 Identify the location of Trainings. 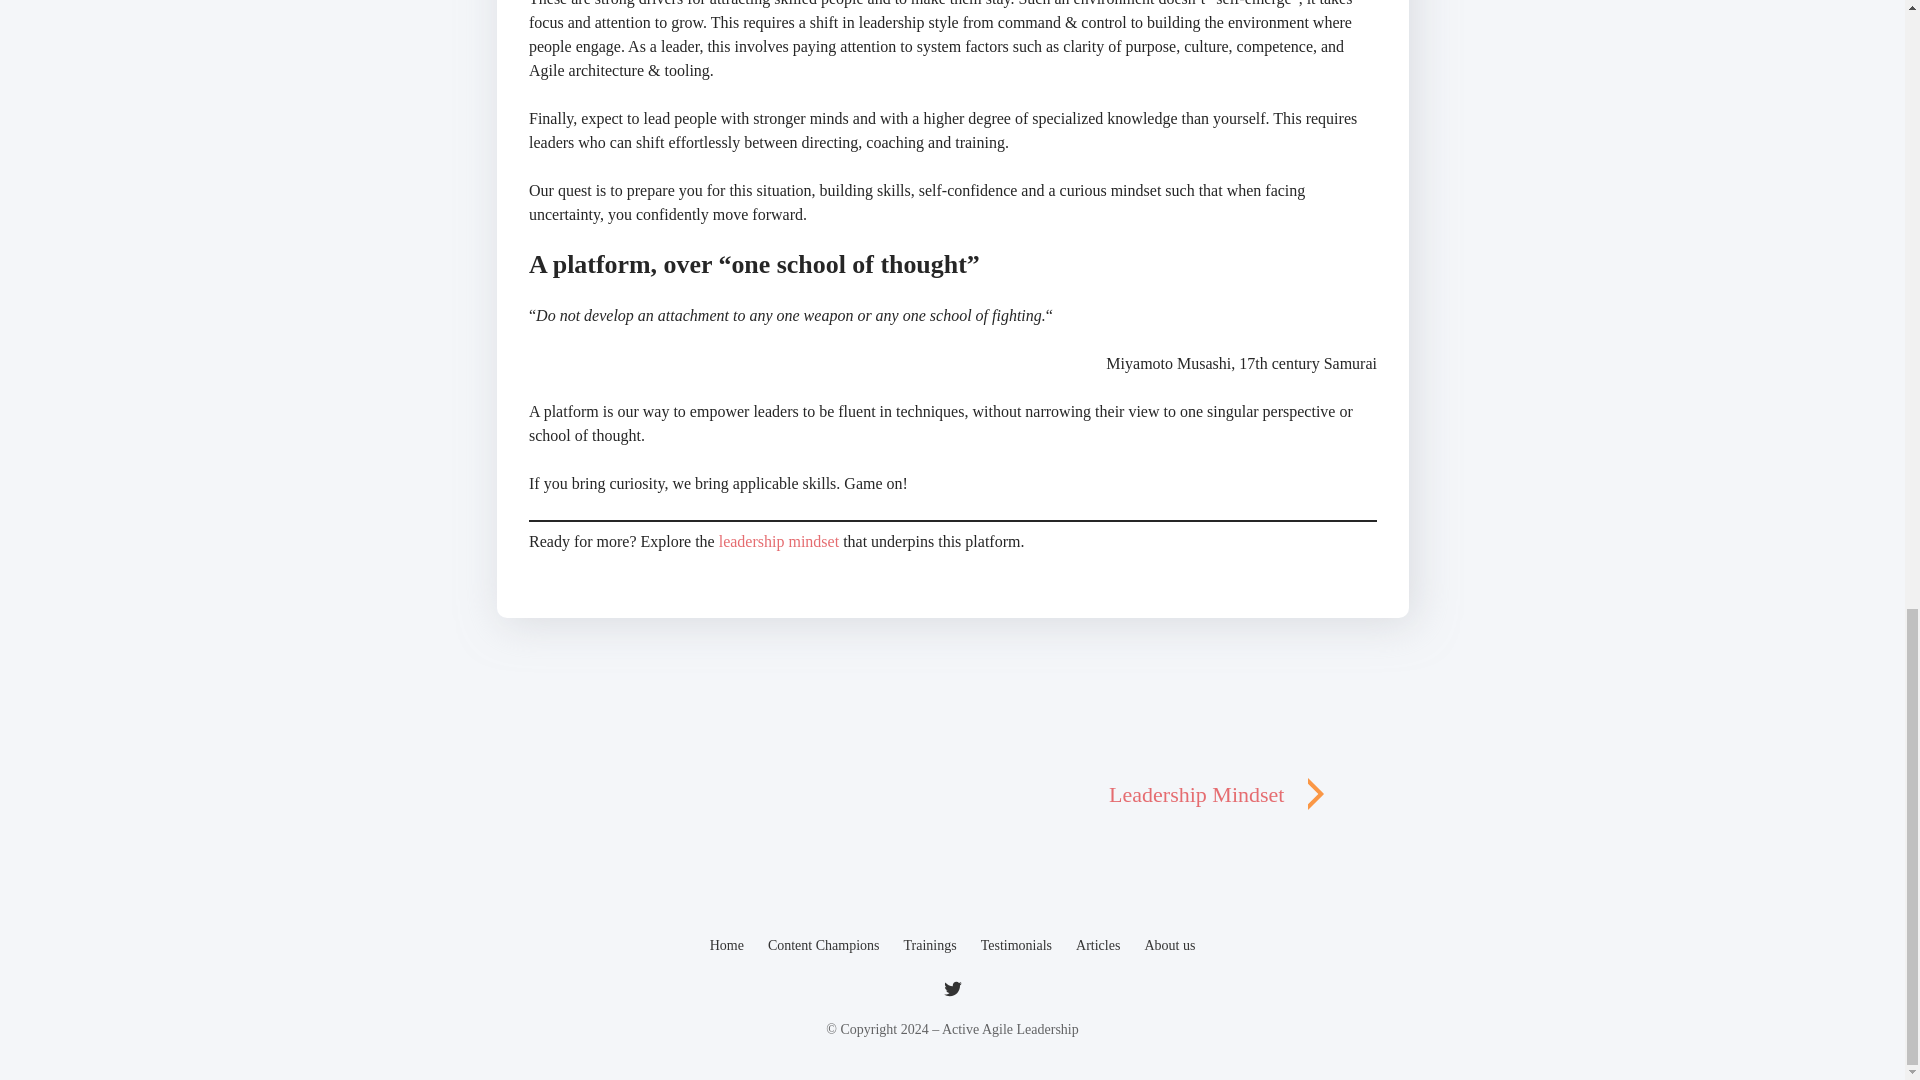
(930, 945).